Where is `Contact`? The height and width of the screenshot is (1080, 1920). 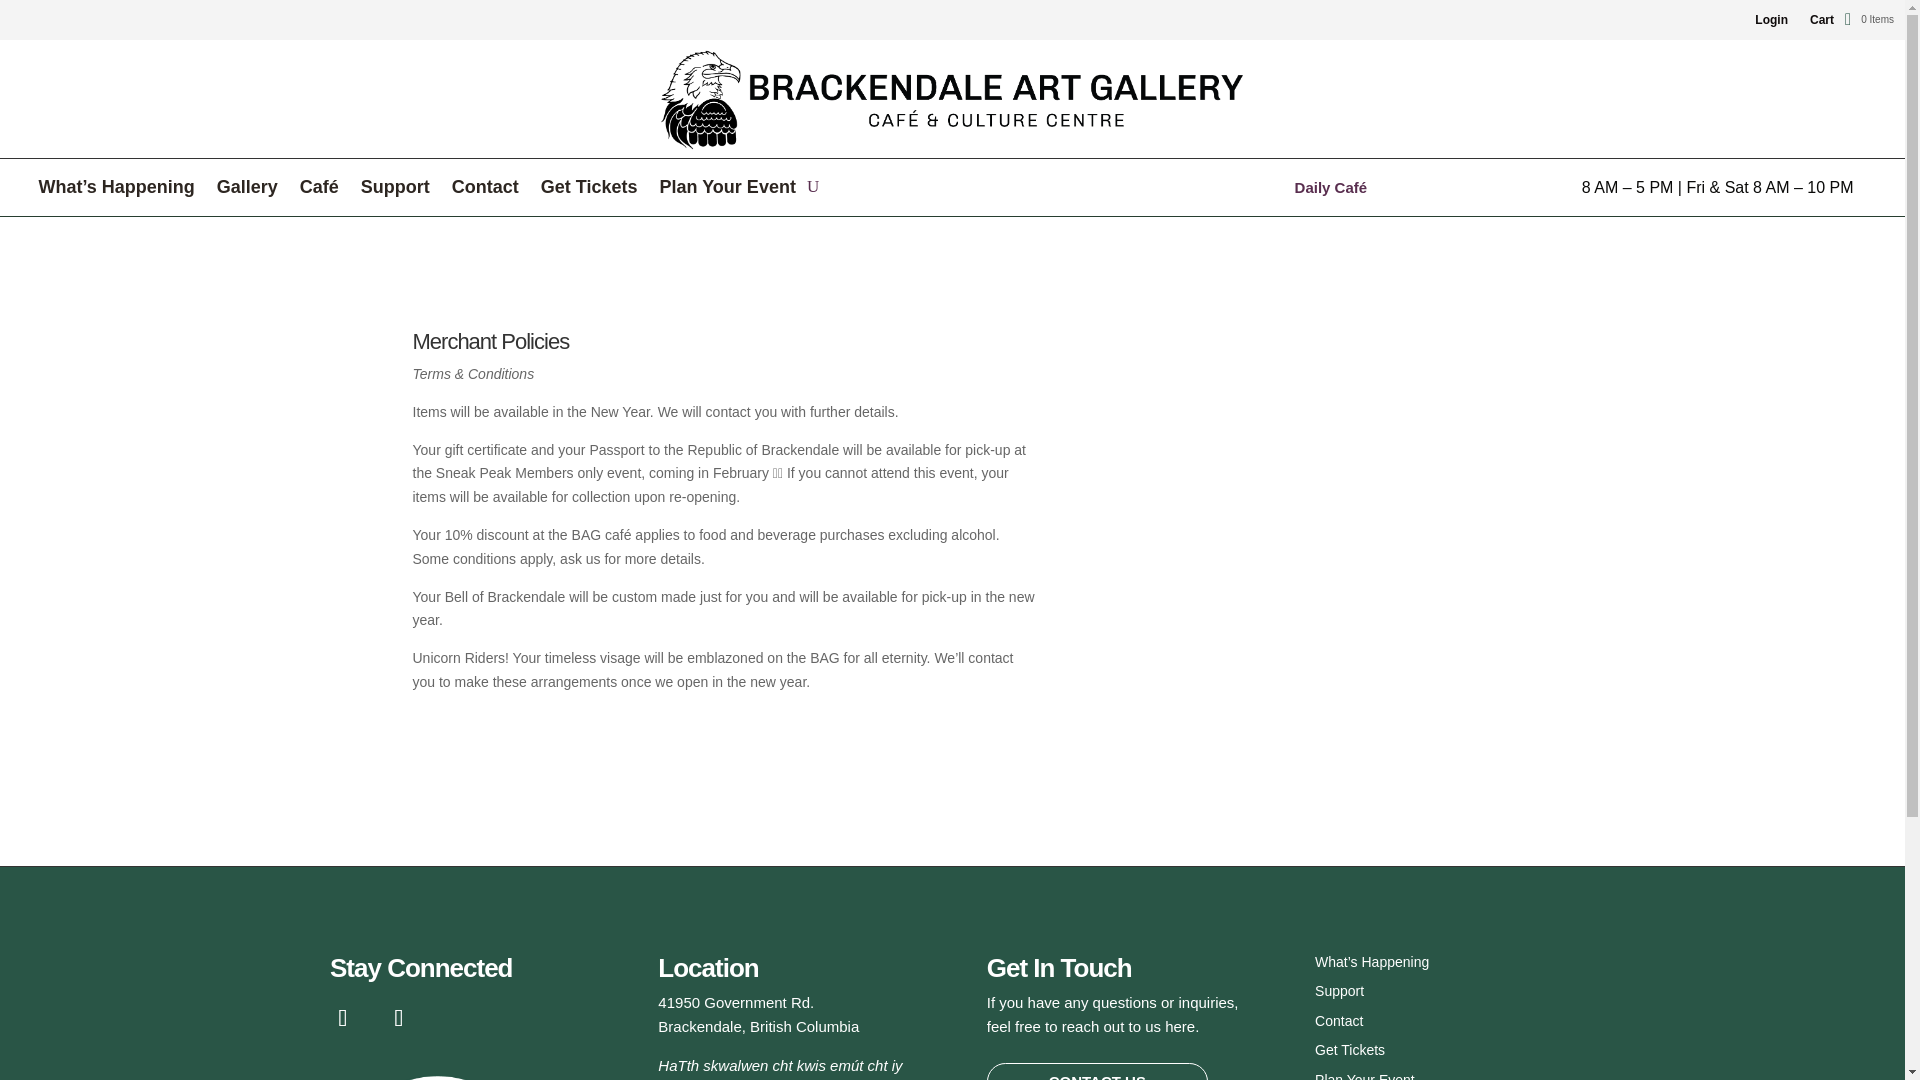 Contact is located at coordinates (484, 188).